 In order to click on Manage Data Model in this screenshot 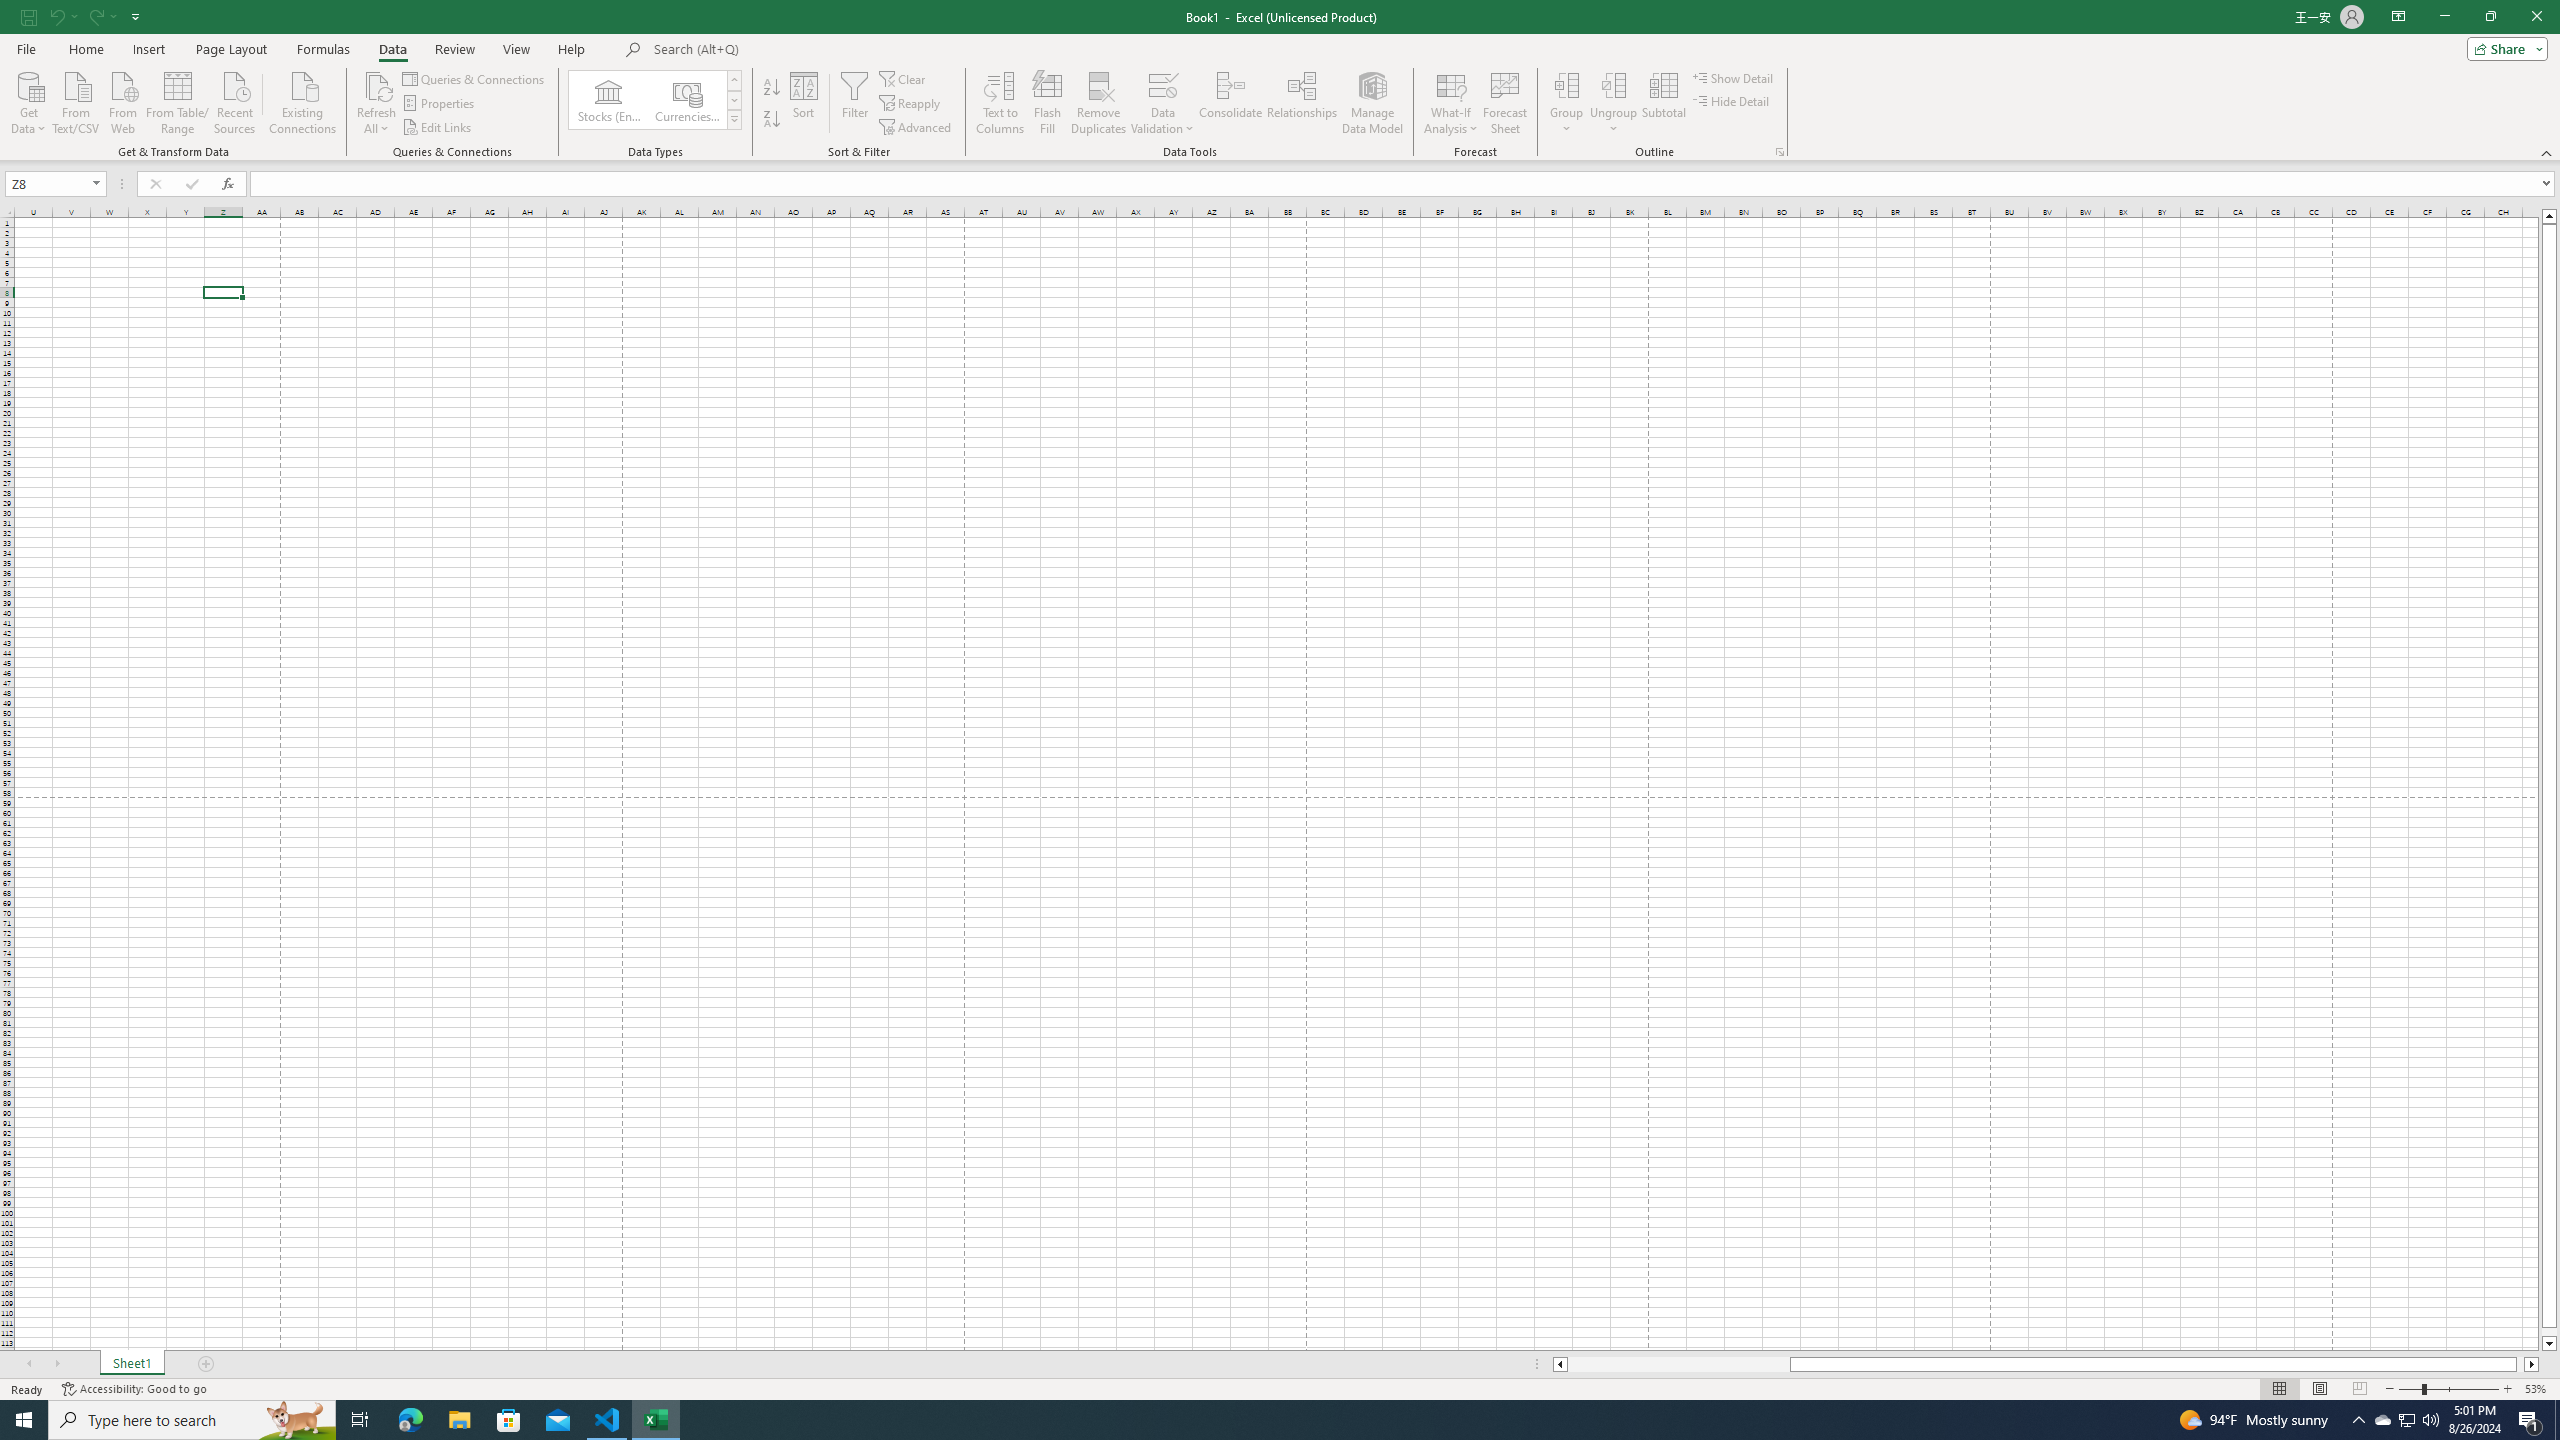, I will do `click(1372, 103)`.